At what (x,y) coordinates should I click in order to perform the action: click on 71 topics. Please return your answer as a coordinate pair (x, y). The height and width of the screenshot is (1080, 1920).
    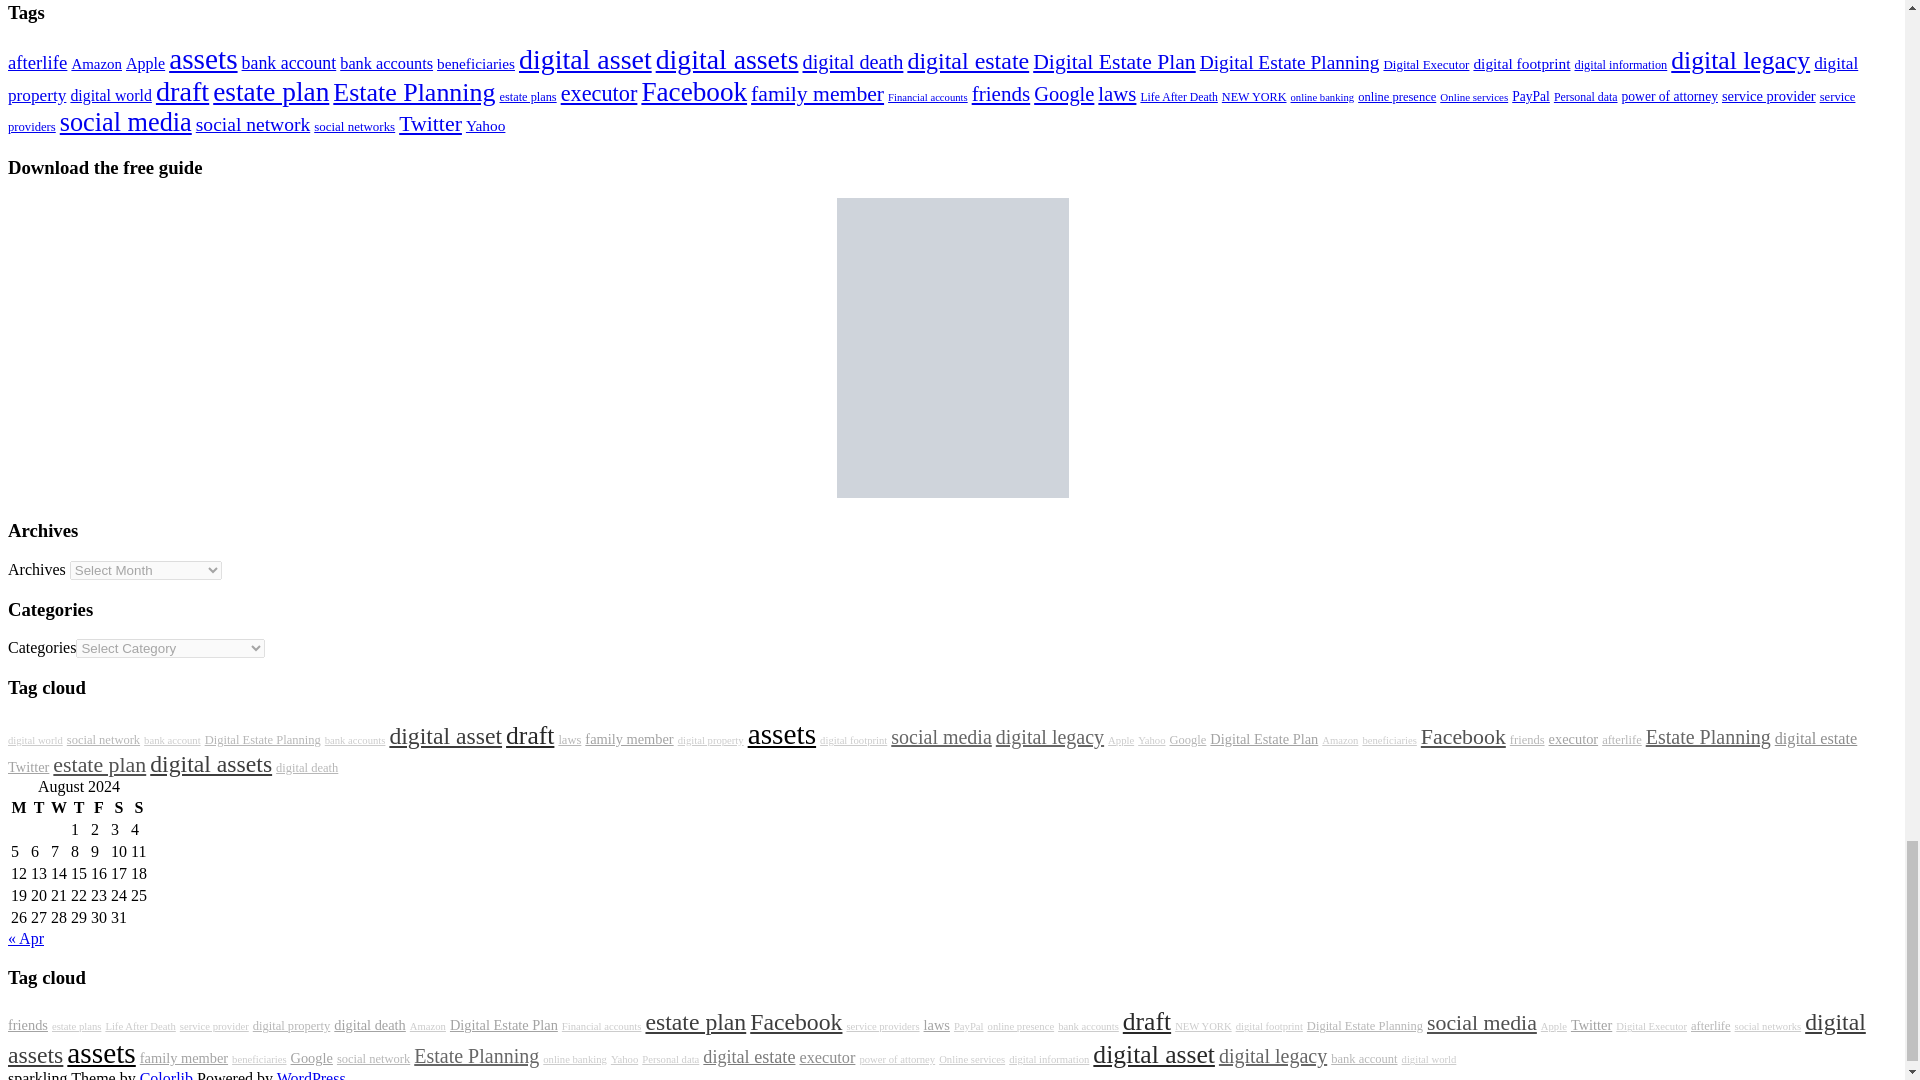
    Looking at the image, I should click on (35, 740).